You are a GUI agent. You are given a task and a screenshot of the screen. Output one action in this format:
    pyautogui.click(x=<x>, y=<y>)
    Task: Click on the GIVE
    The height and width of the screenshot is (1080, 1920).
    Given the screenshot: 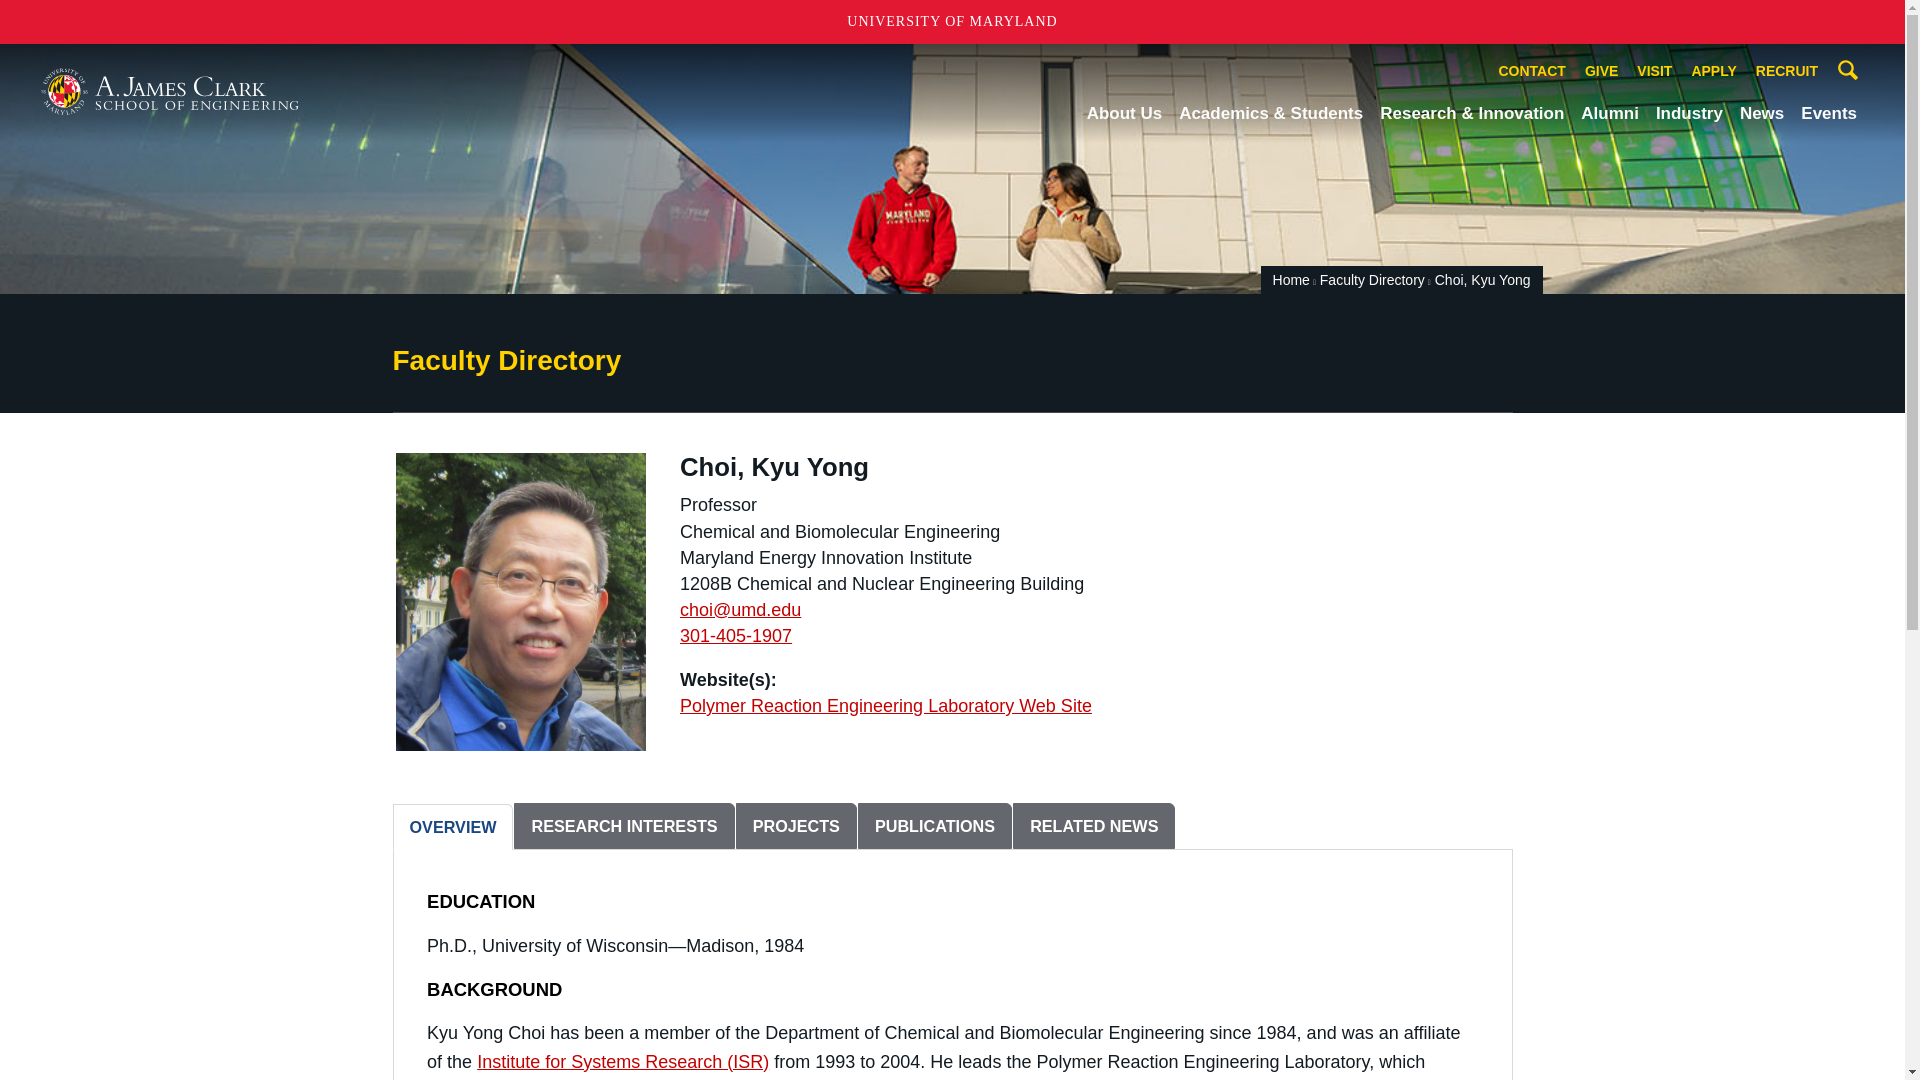 What is the action you would take?
    pyautogui.click(x=1601, y=72)
    